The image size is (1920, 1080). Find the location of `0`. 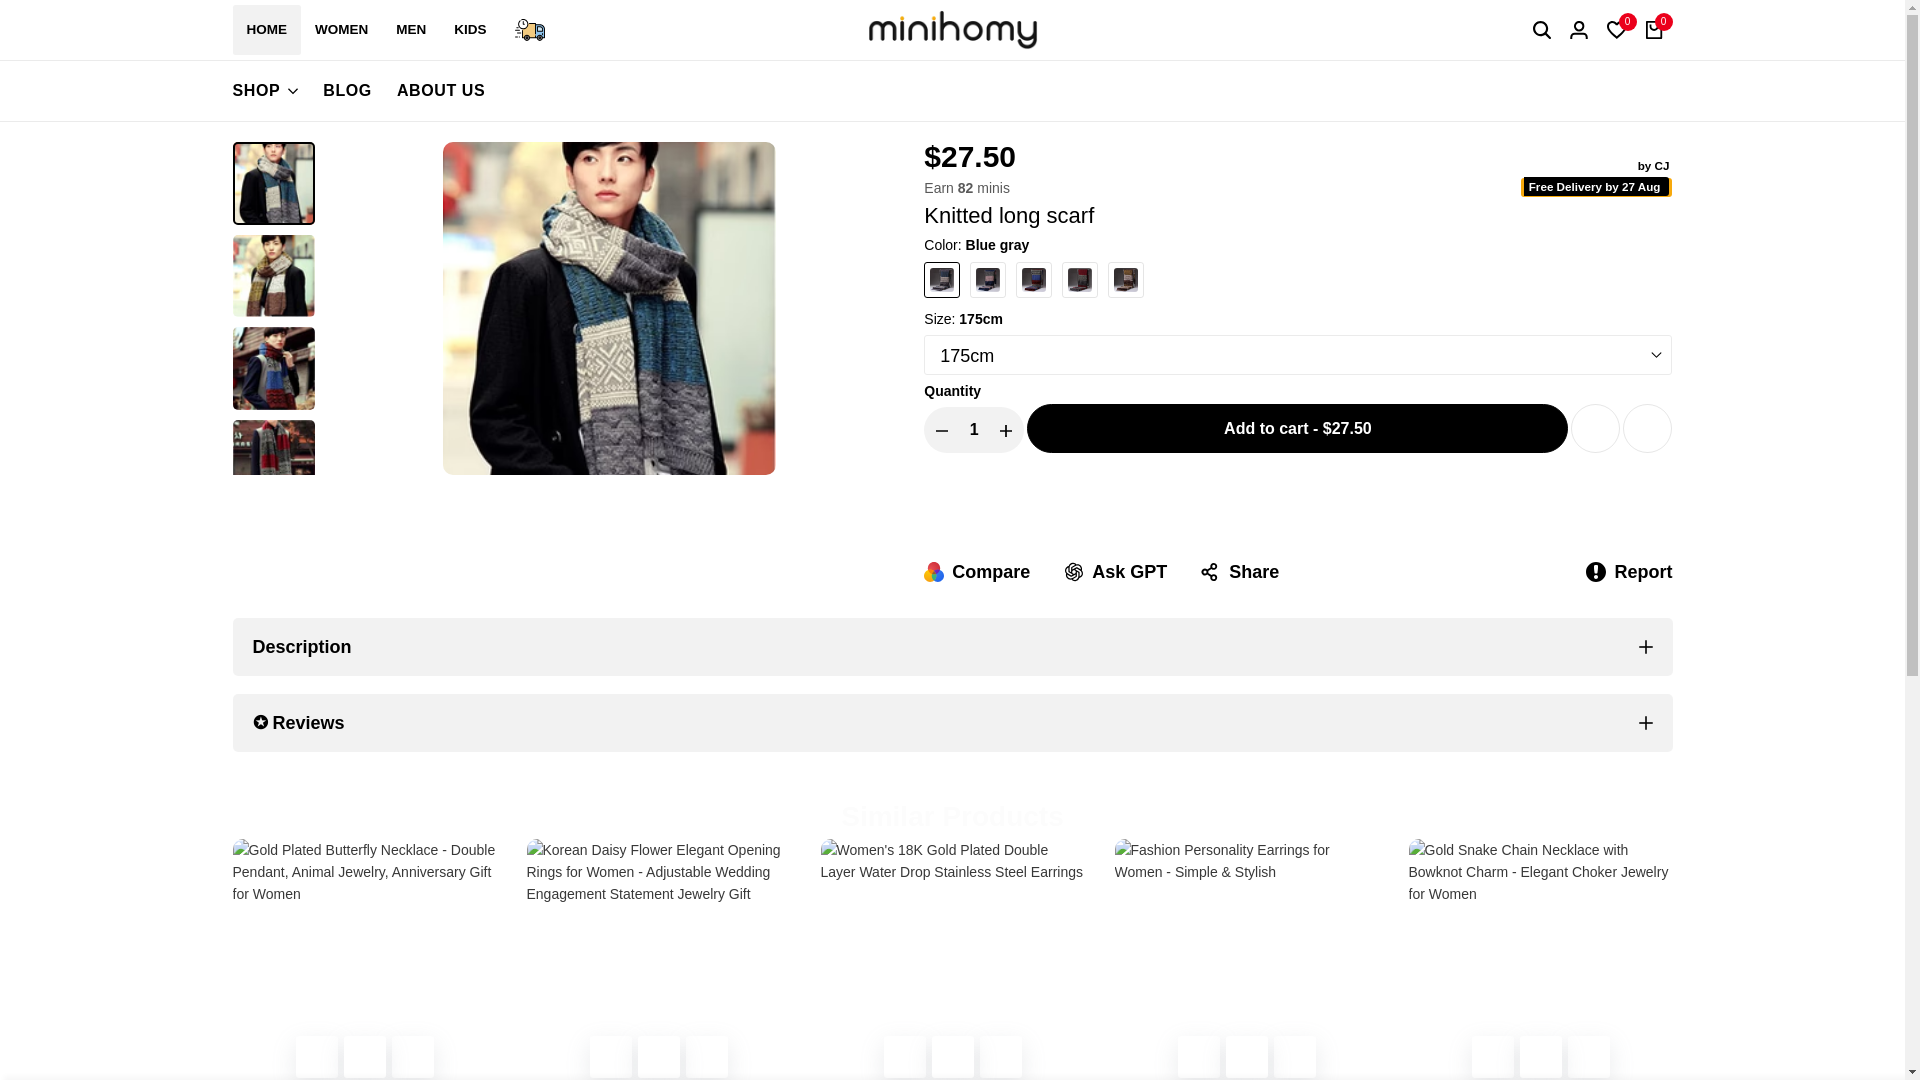

0 is located at coordinates (1654, 29).